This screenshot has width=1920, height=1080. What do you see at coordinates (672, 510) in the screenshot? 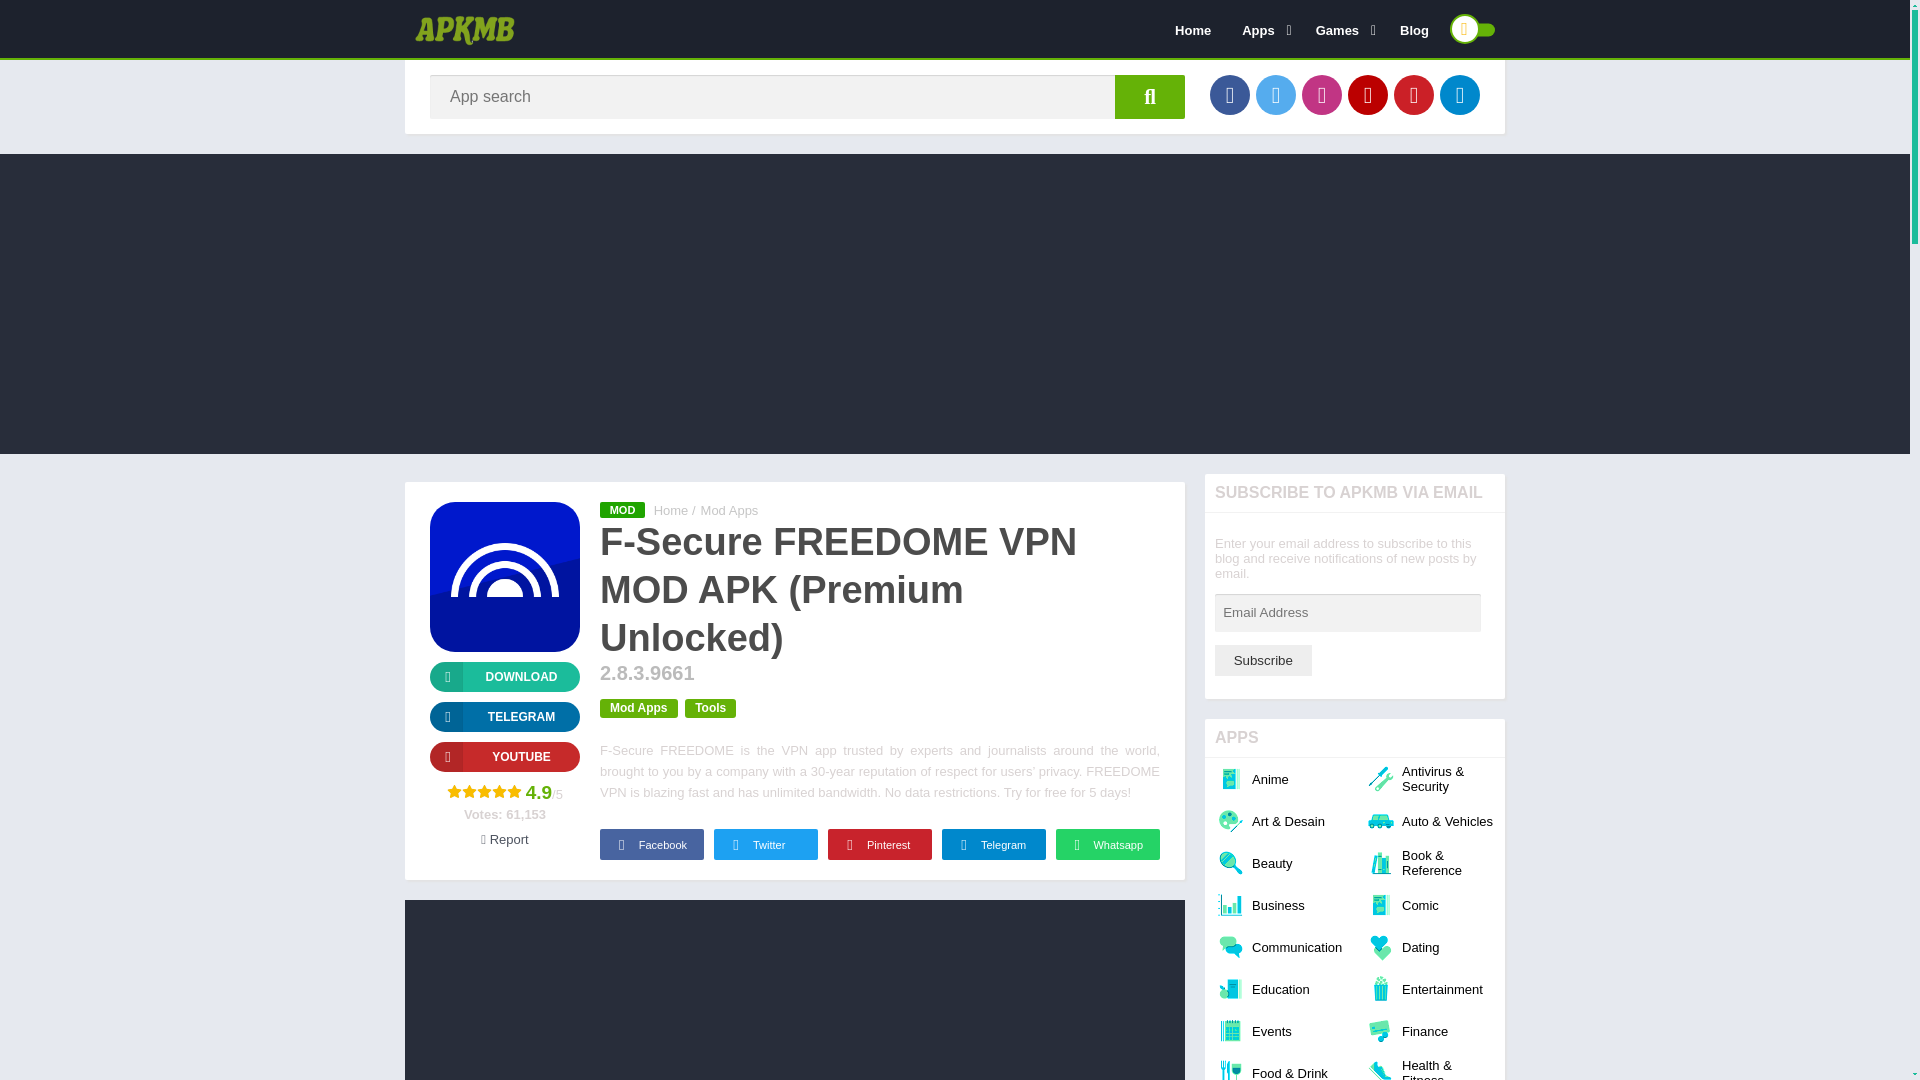
I see `APKMB.Com` at bounding box center [672, 510].